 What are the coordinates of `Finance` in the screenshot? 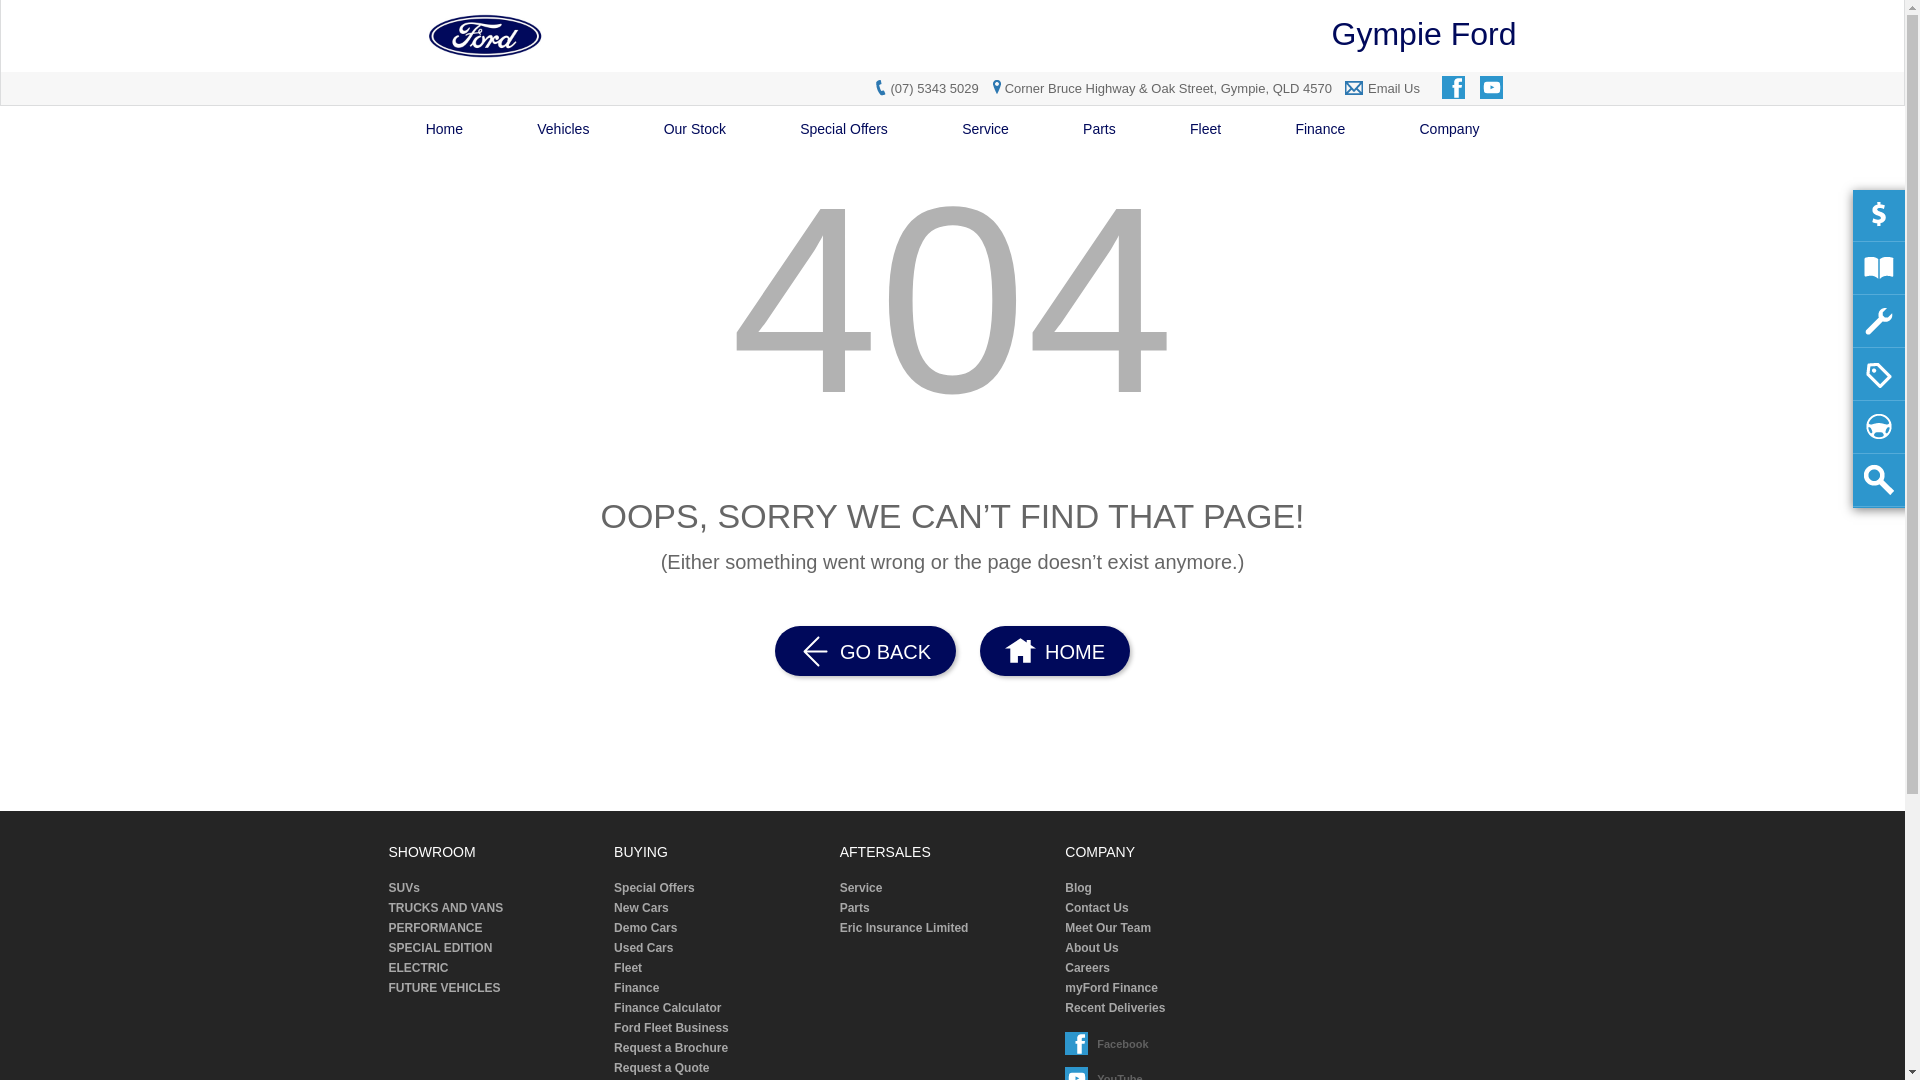 It's located at (720, 988).